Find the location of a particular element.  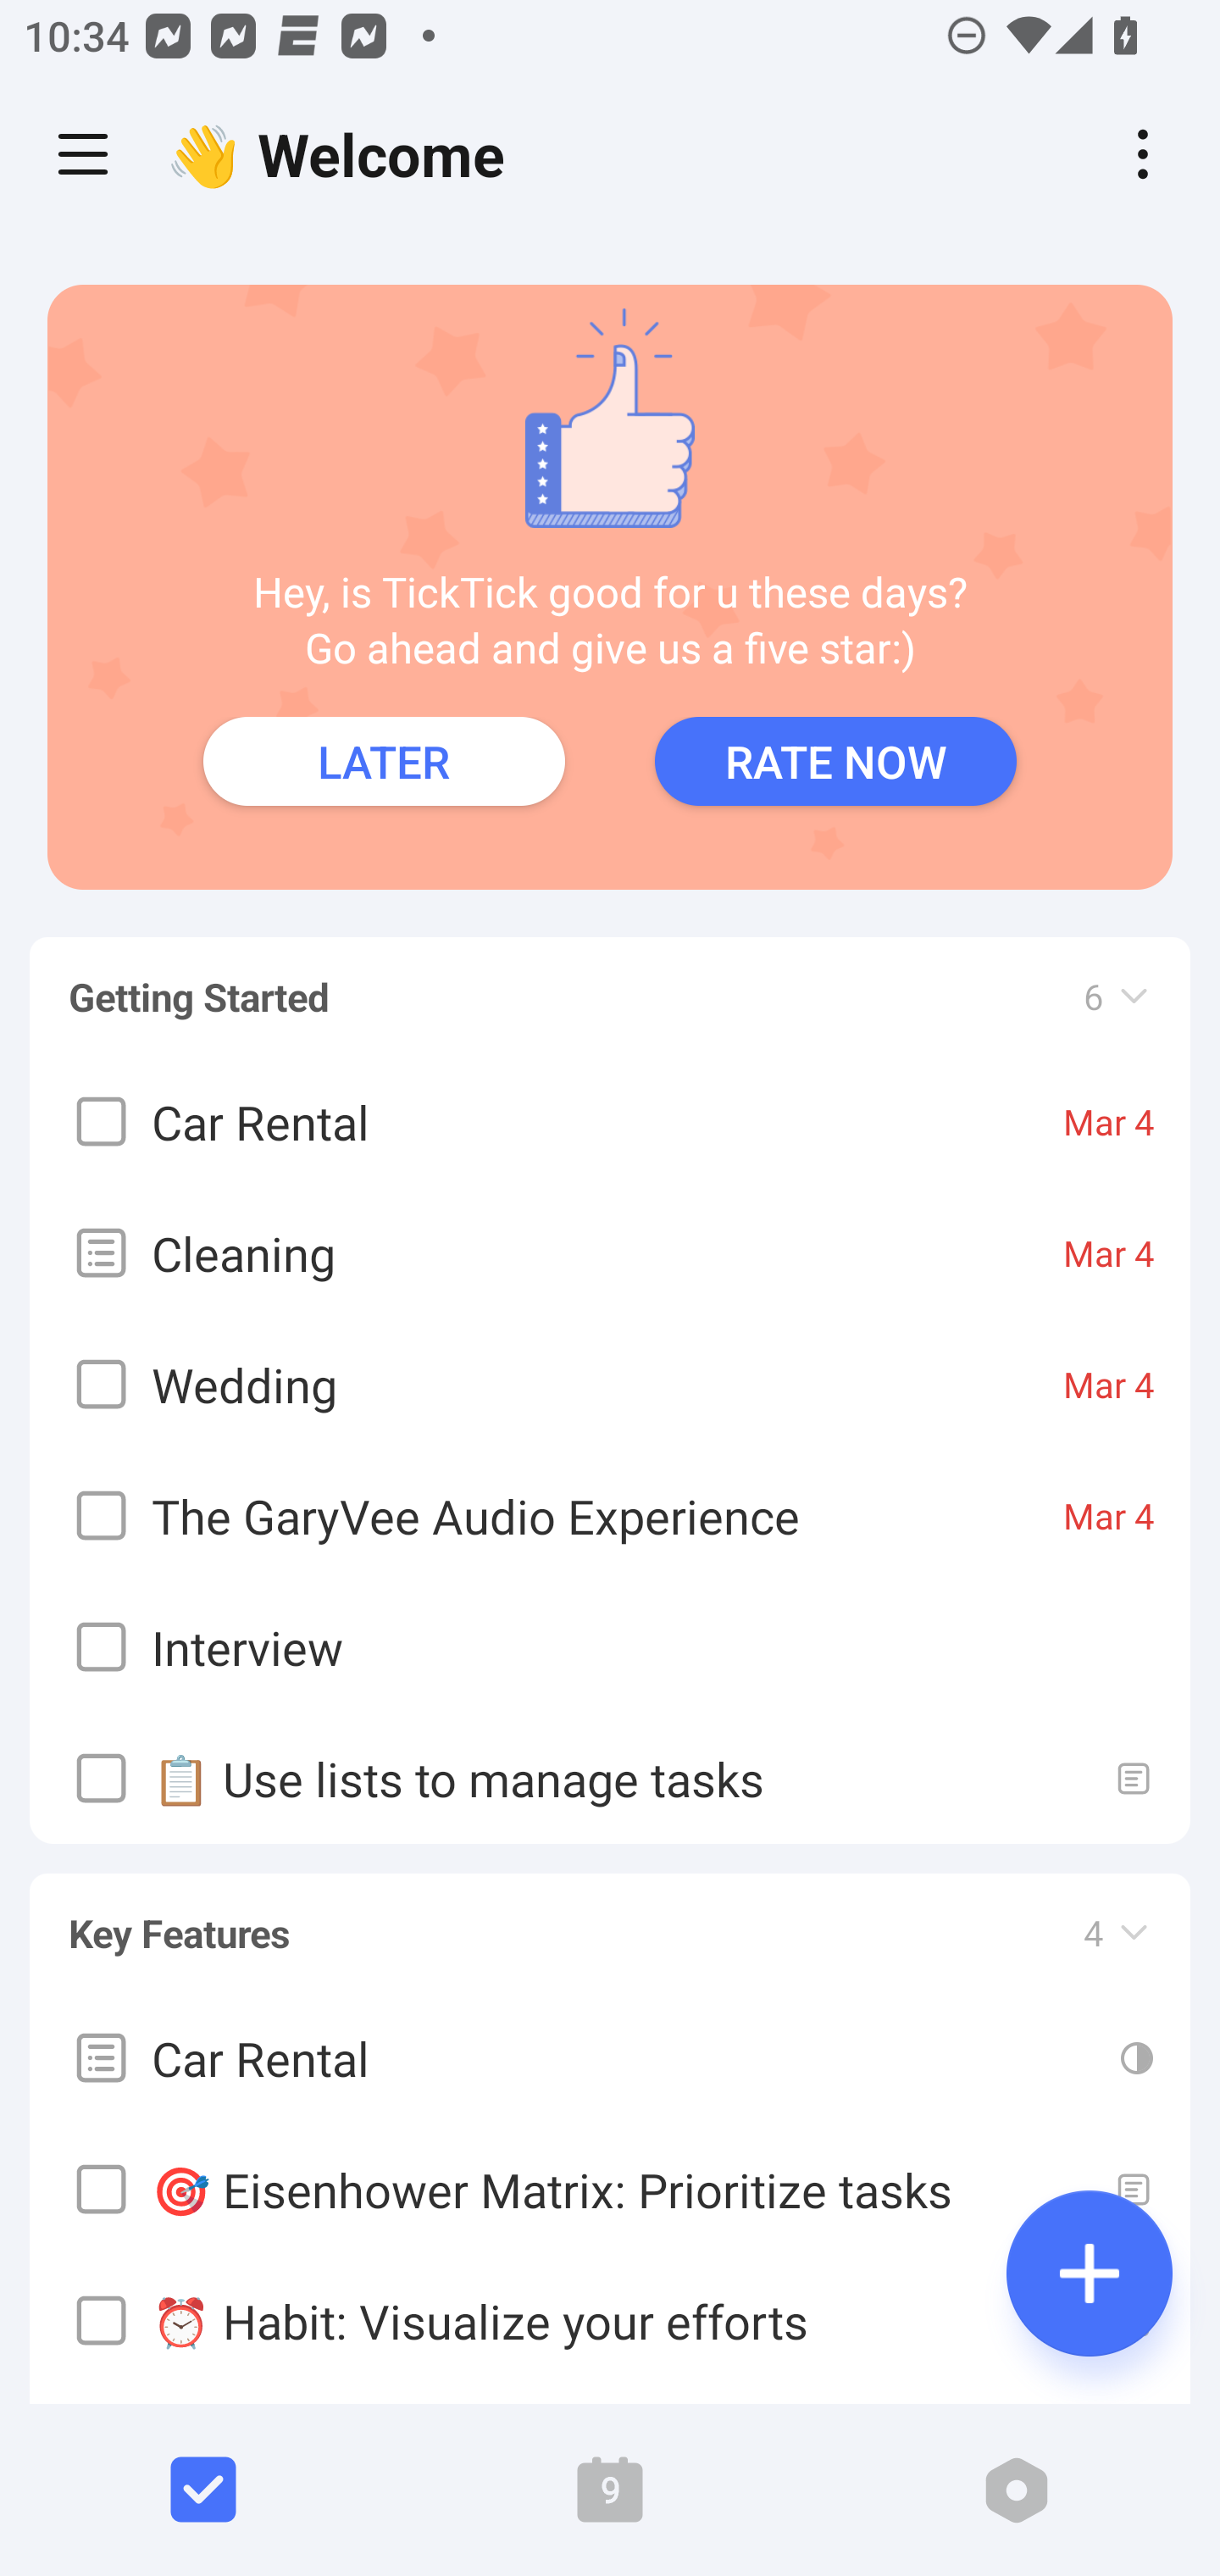

⏰ Habit: Visualize your efforts is located at coordinates (610, 2320).